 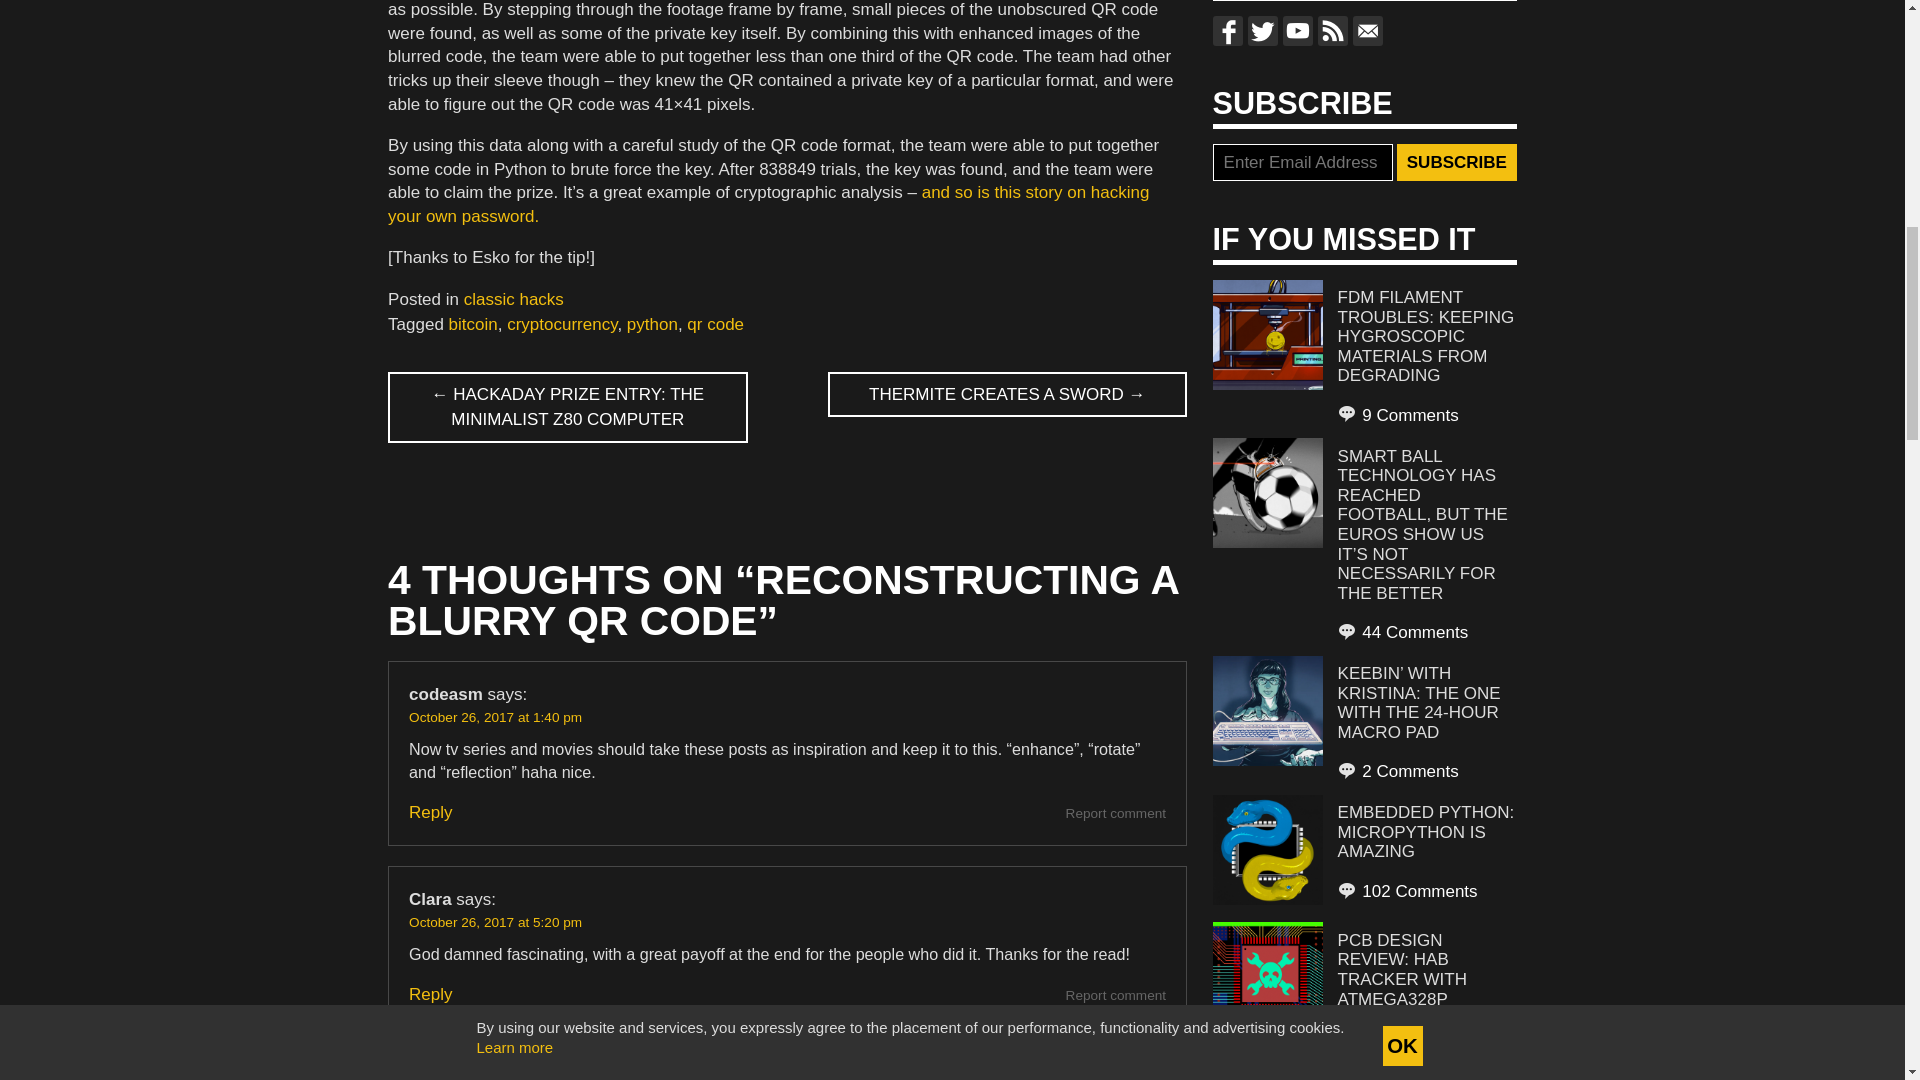 I want to click on bitcoin, so click(x=473, y=324).